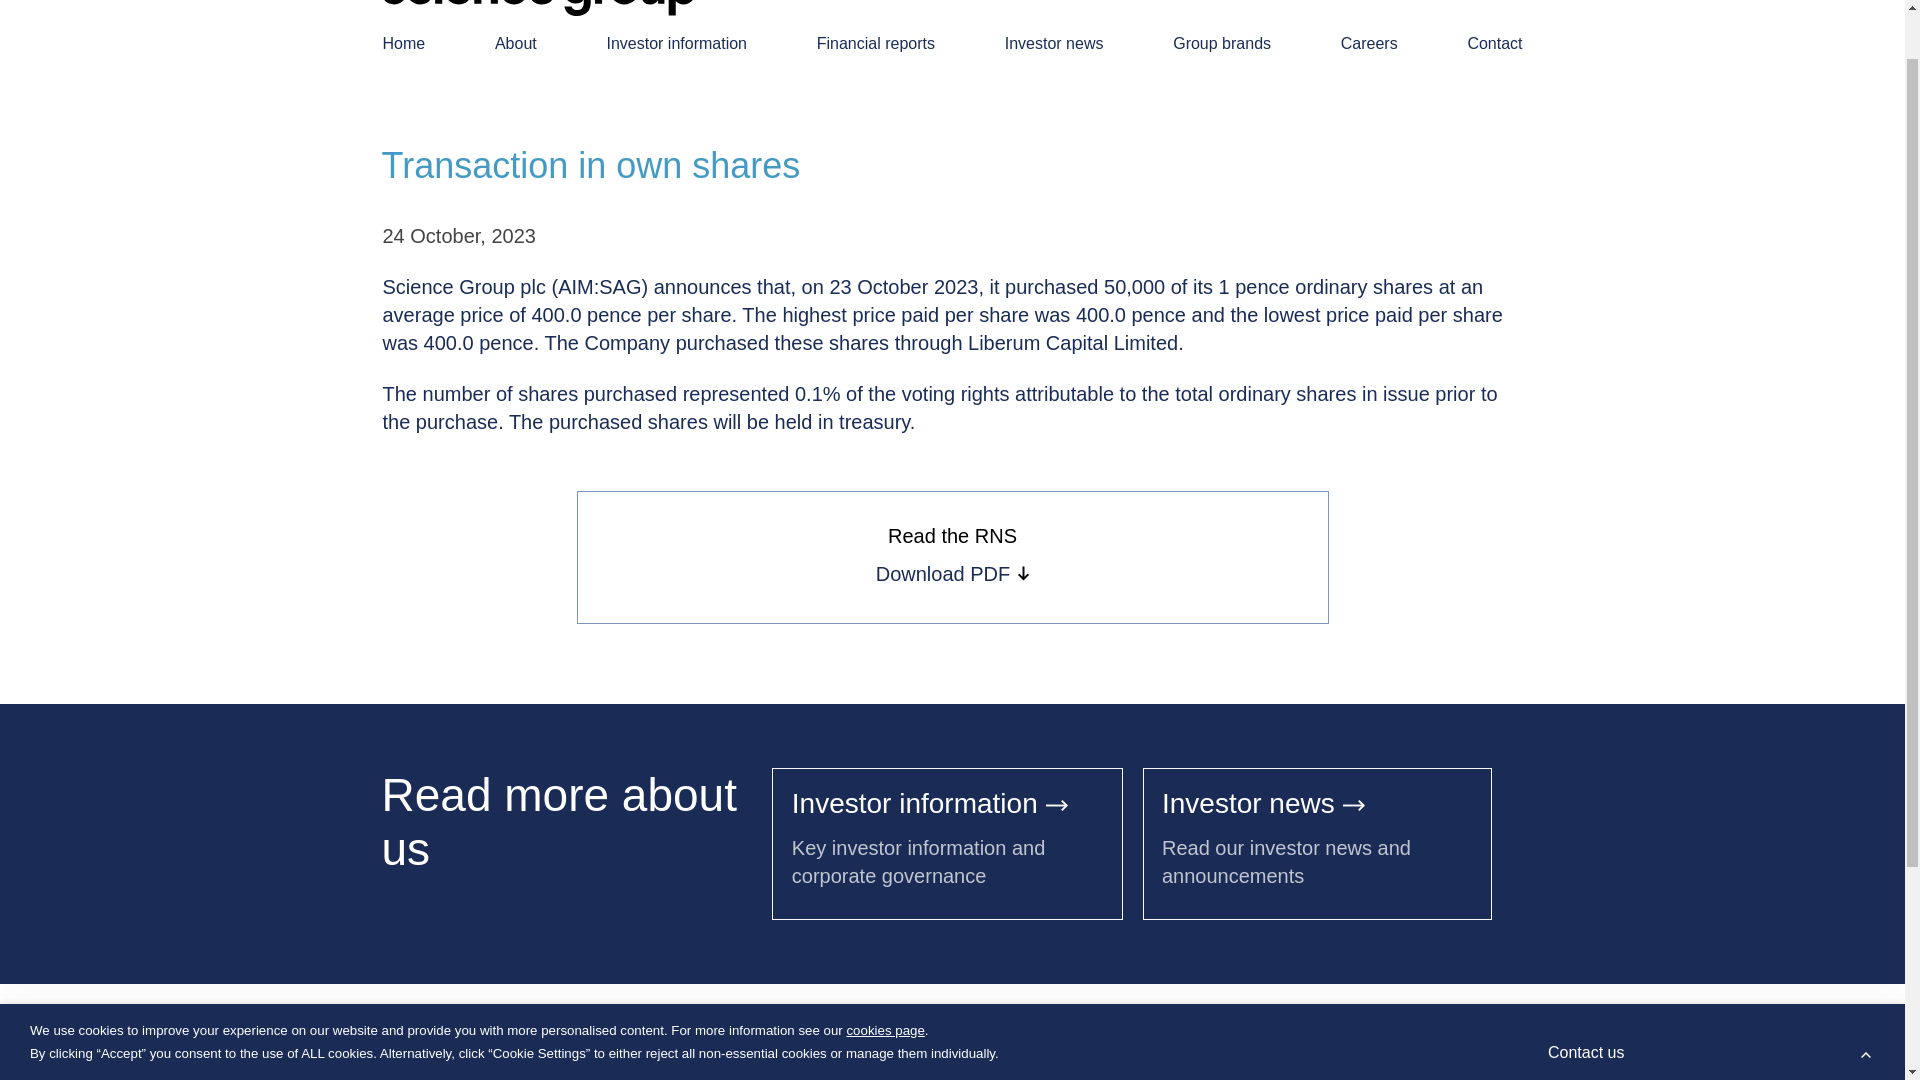  What do you see at coordinates (1054, 43) in the screenshot?
I see `Investor news` at bounding box center [1054, 43].